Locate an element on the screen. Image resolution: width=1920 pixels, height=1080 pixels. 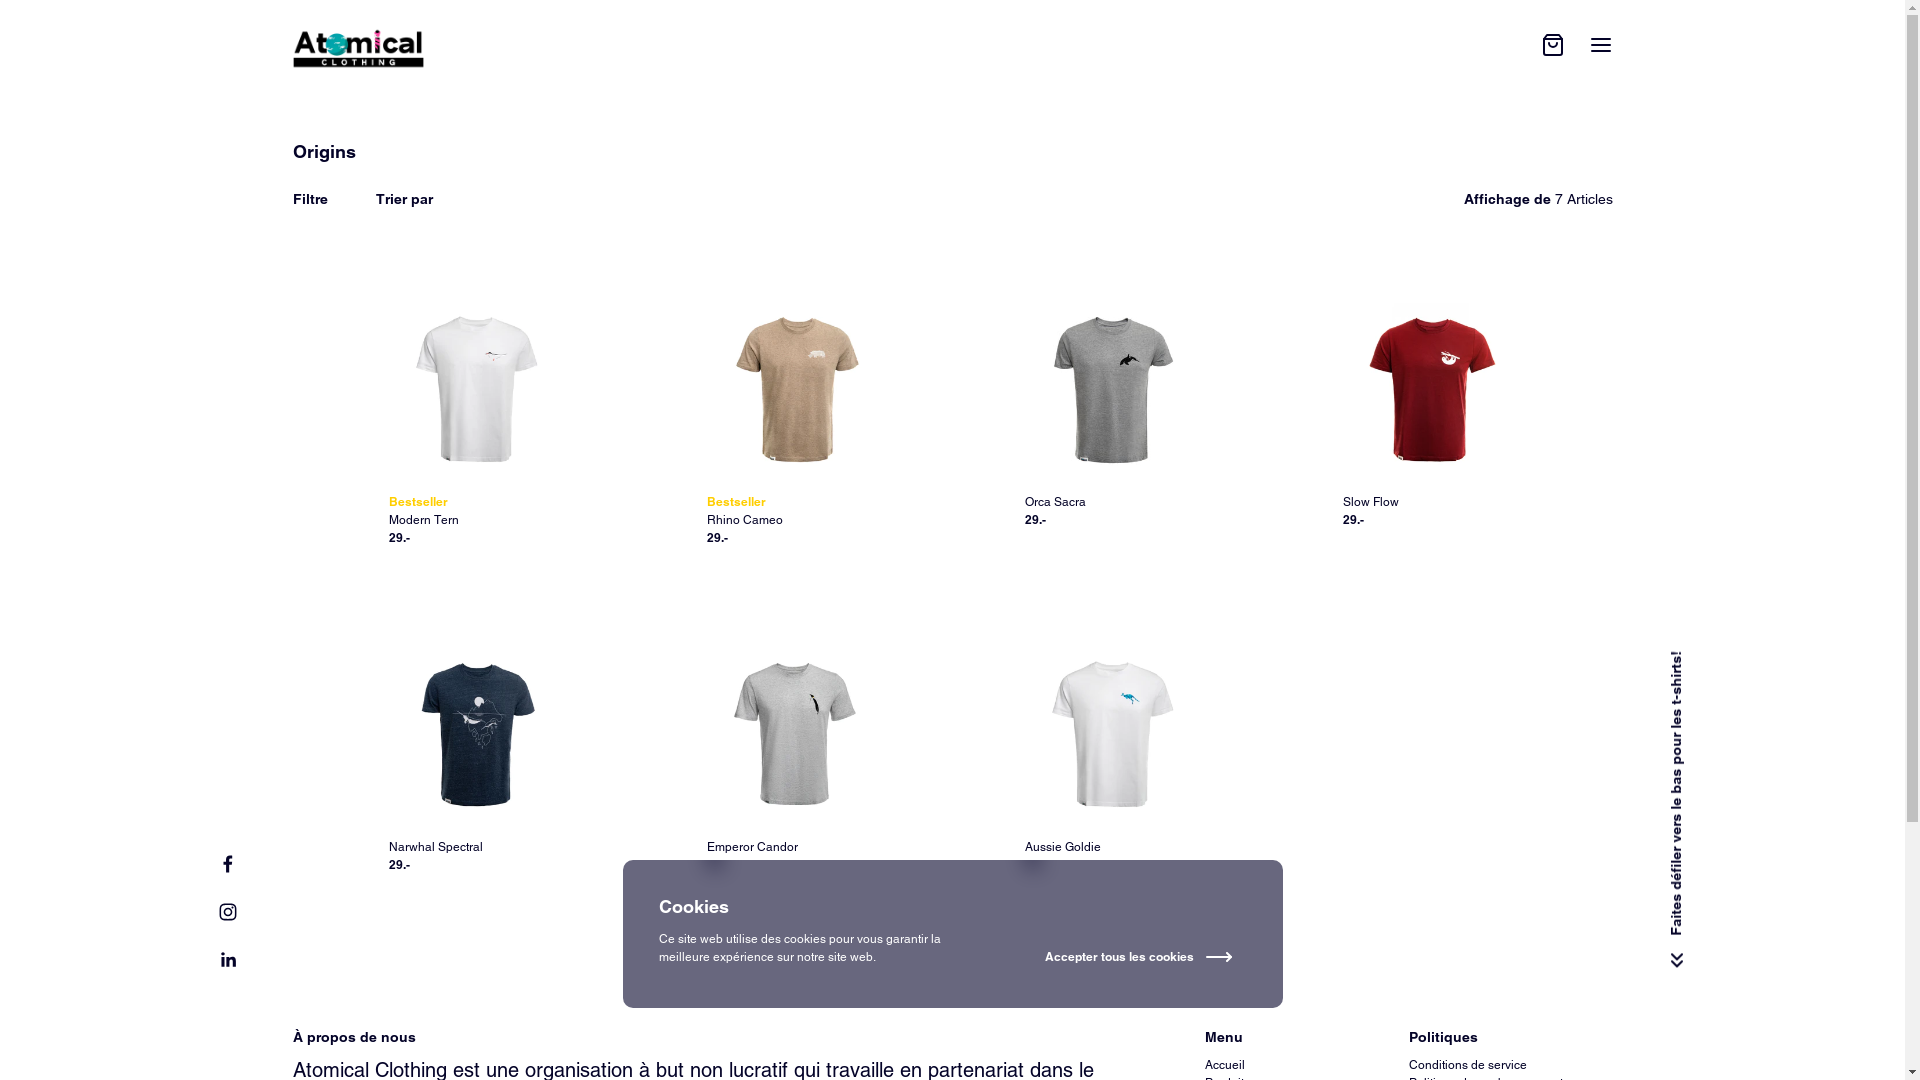
Emperor Candor
29.- is located at coordinates (793, 761).